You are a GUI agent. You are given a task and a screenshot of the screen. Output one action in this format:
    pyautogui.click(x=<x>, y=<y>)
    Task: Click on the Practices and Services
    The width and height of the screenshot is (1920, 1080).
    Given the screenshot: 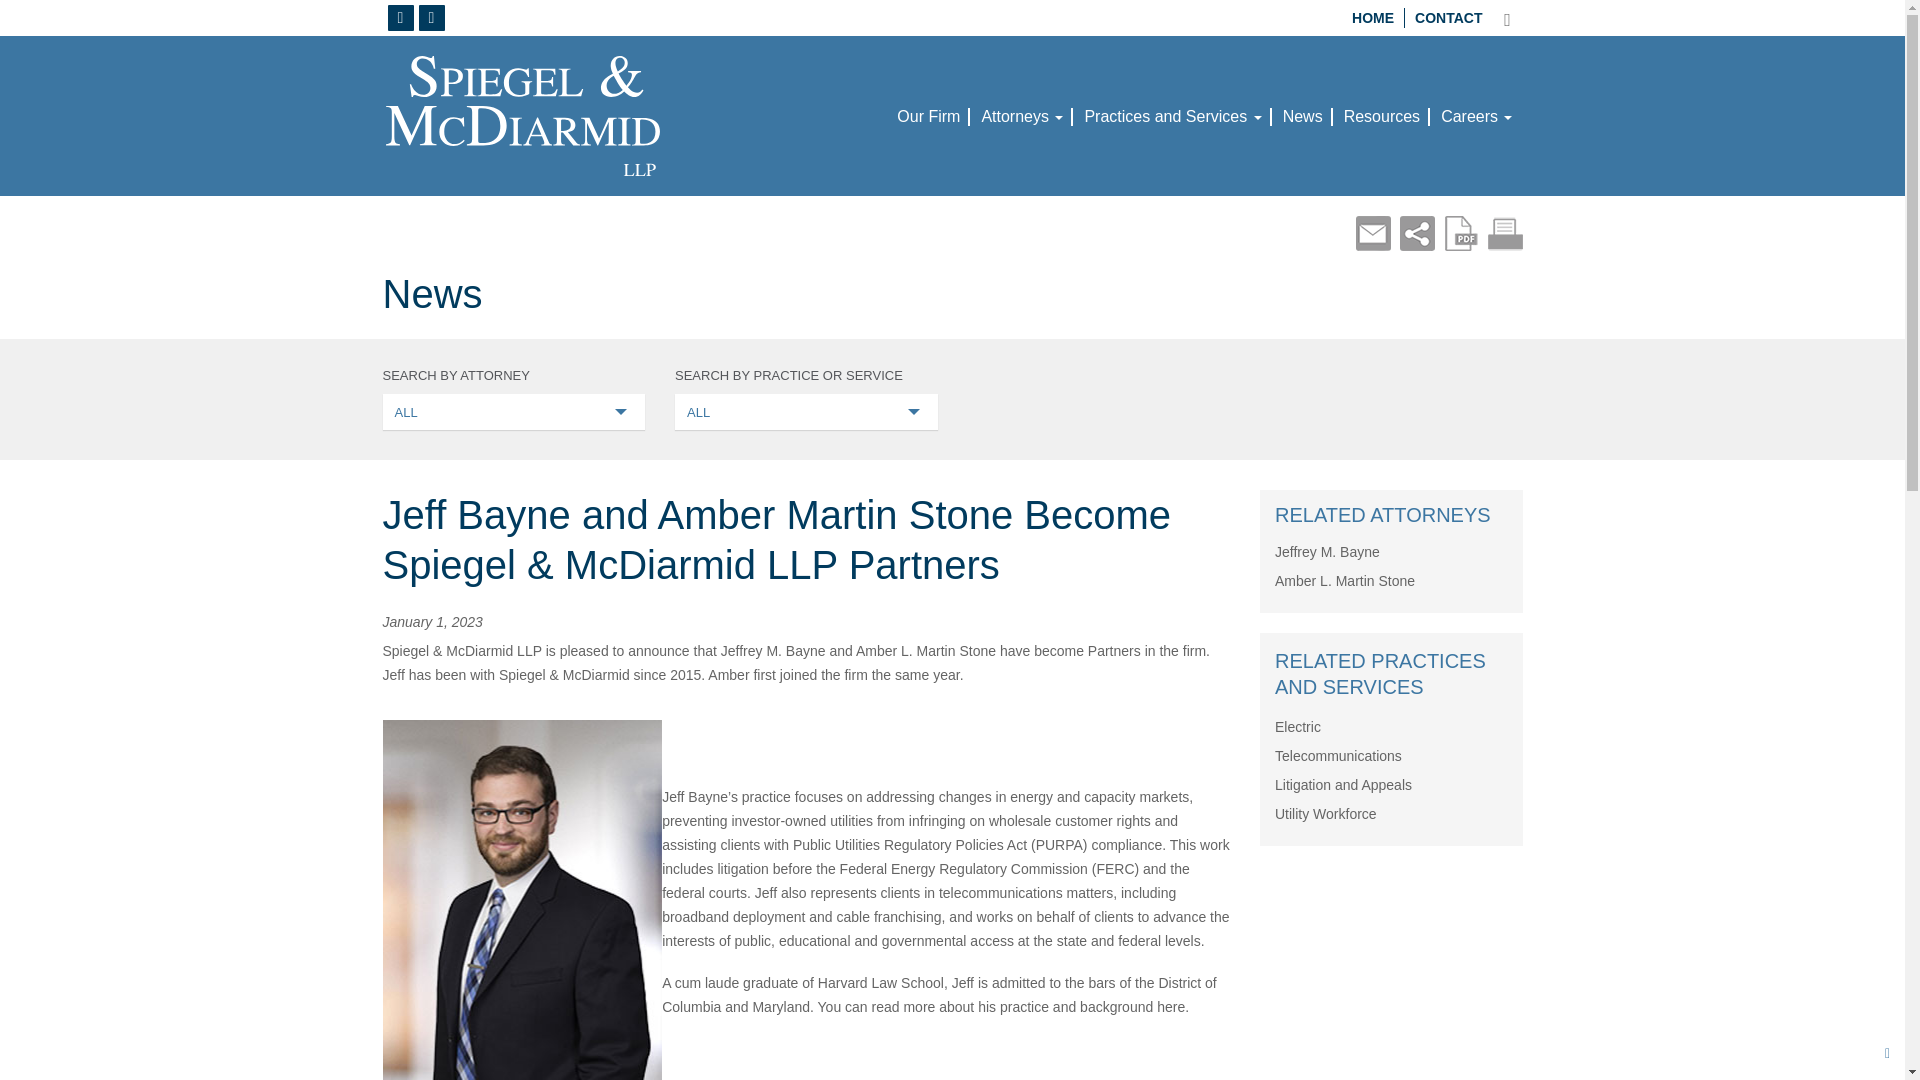 What is the action you would take?
    pyautogui.click(x=1172, y=121)
    